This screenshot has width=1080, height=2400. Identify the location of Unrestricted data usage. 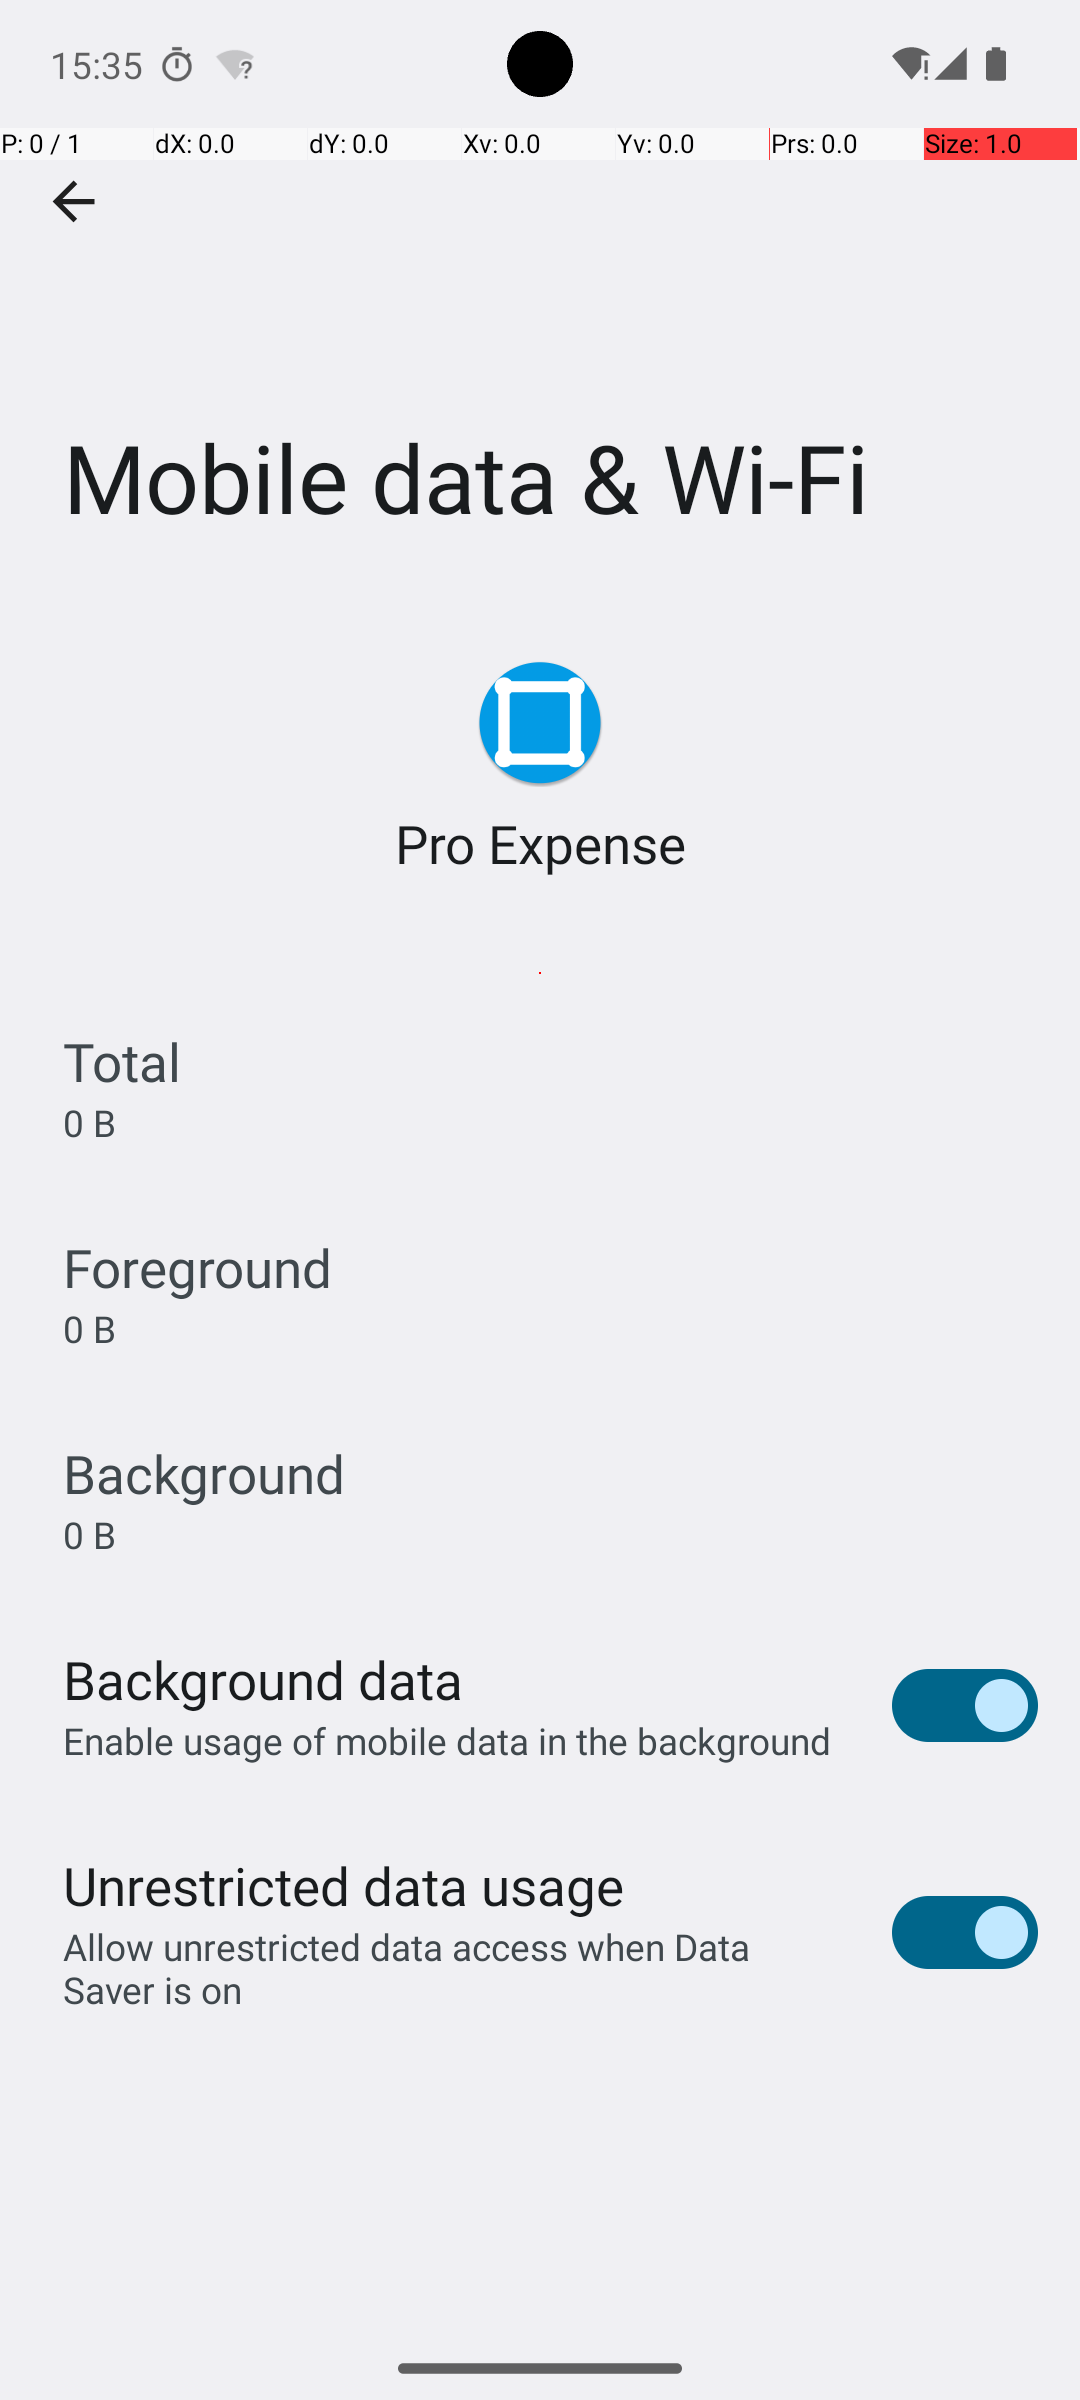
(343, 1886).